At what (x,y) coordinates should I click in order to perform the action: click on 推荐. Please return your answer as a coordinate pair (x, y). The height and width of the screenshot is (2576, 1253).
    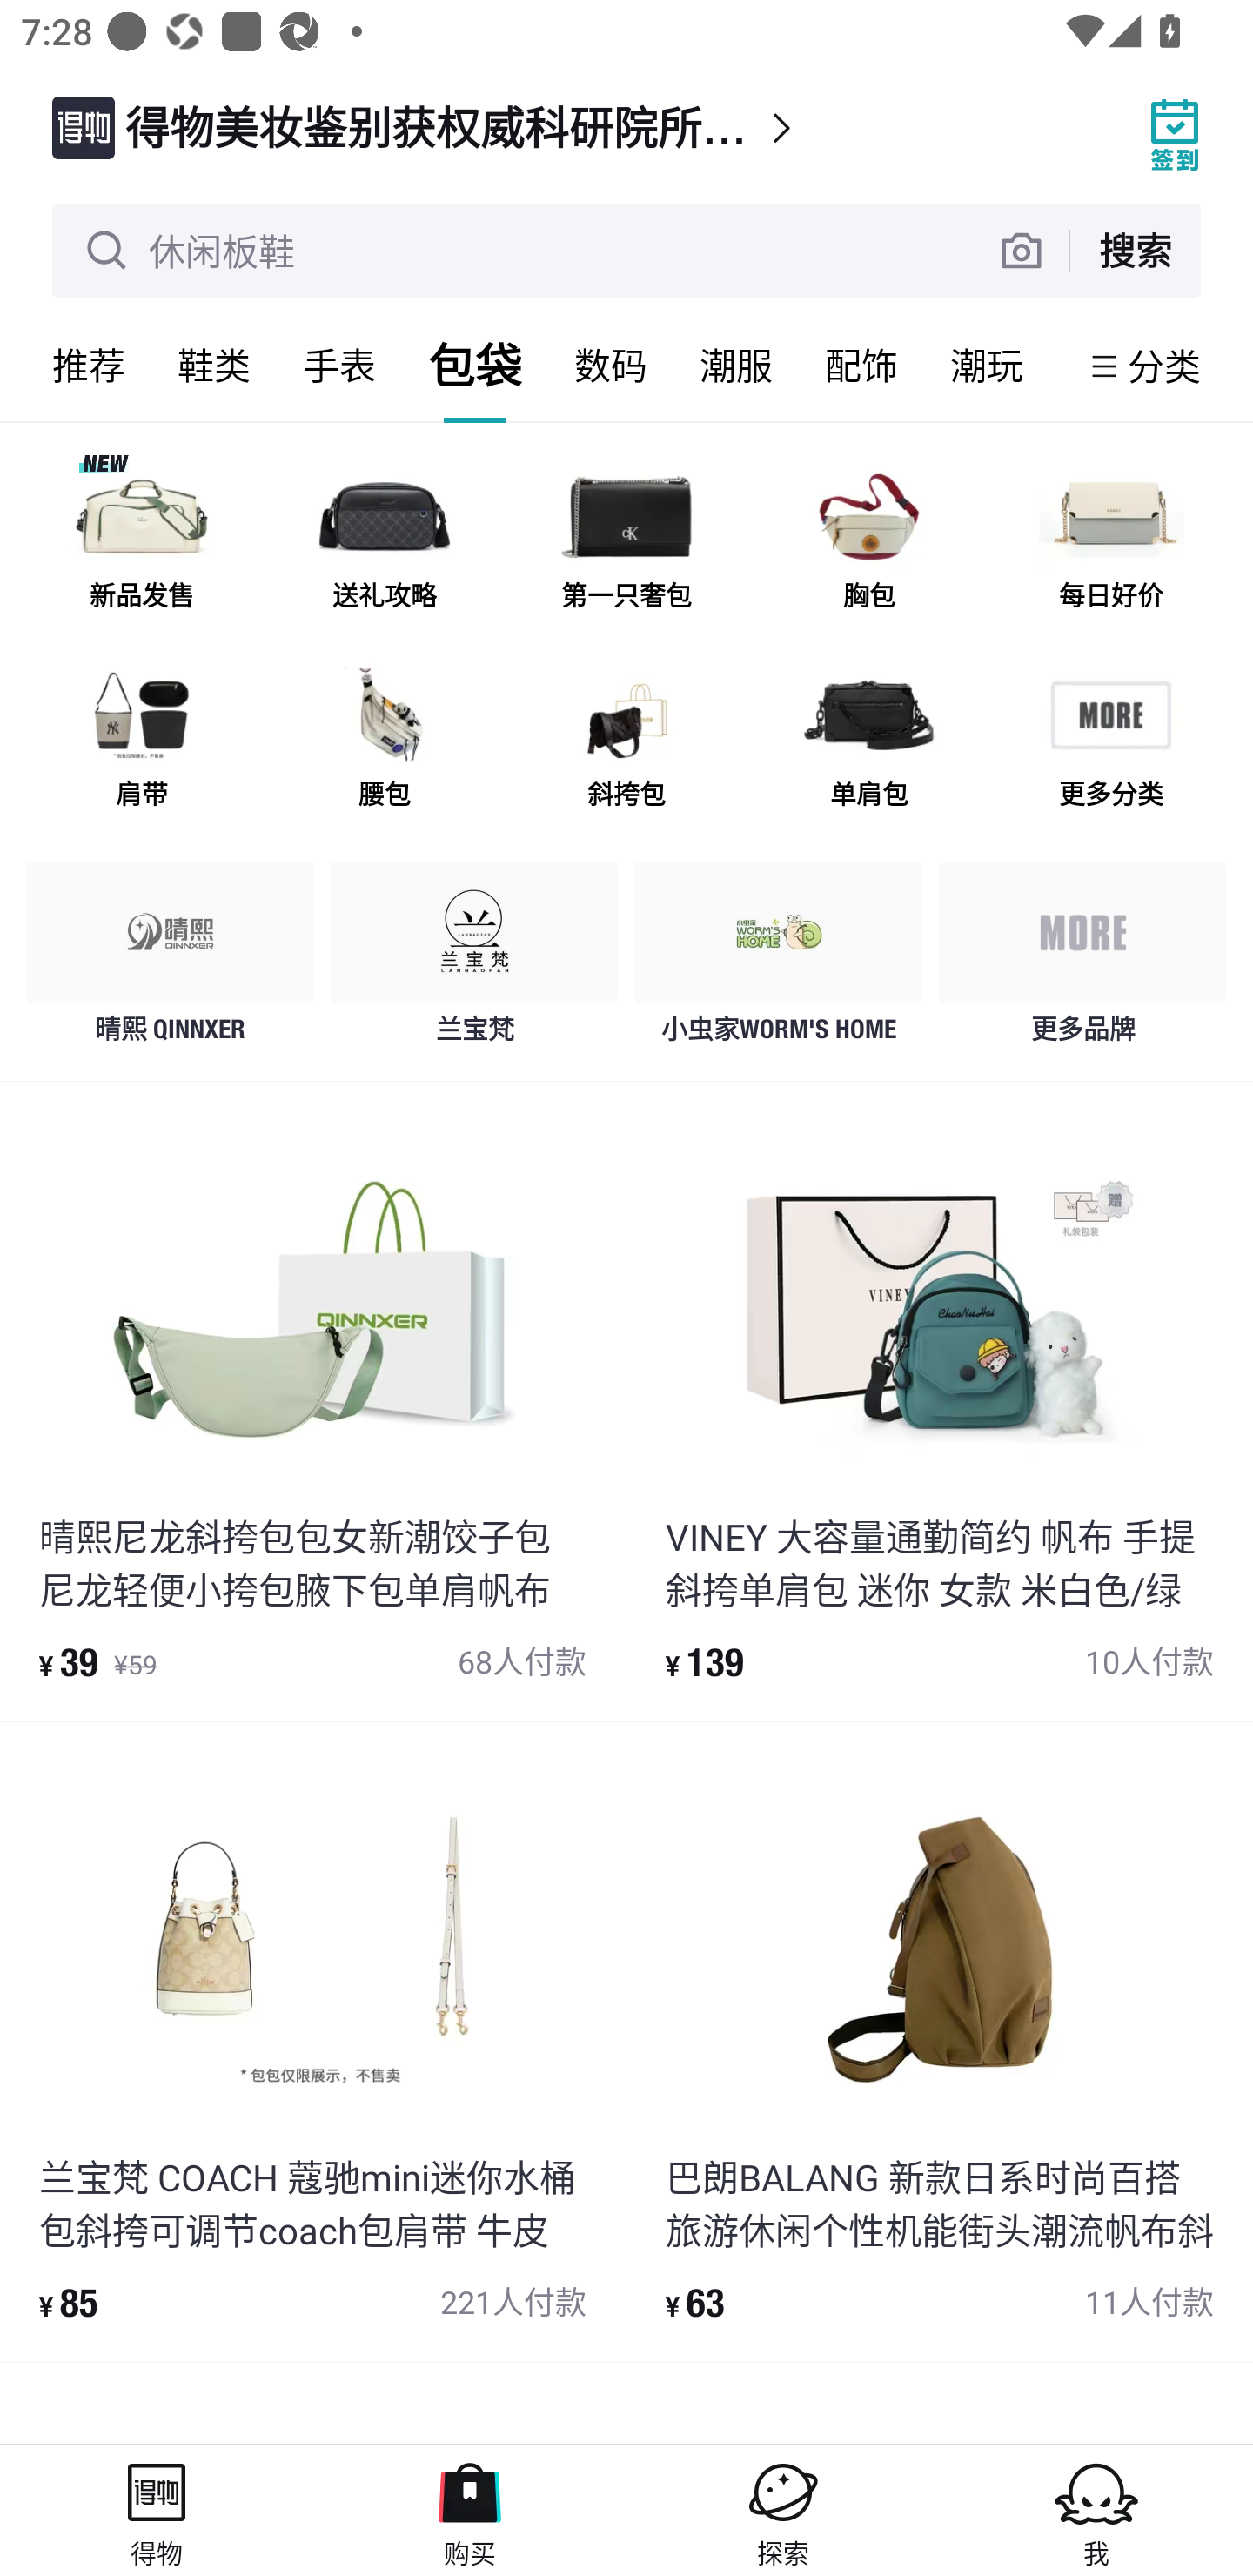
    Looking at the image, I should click on (89, 366).